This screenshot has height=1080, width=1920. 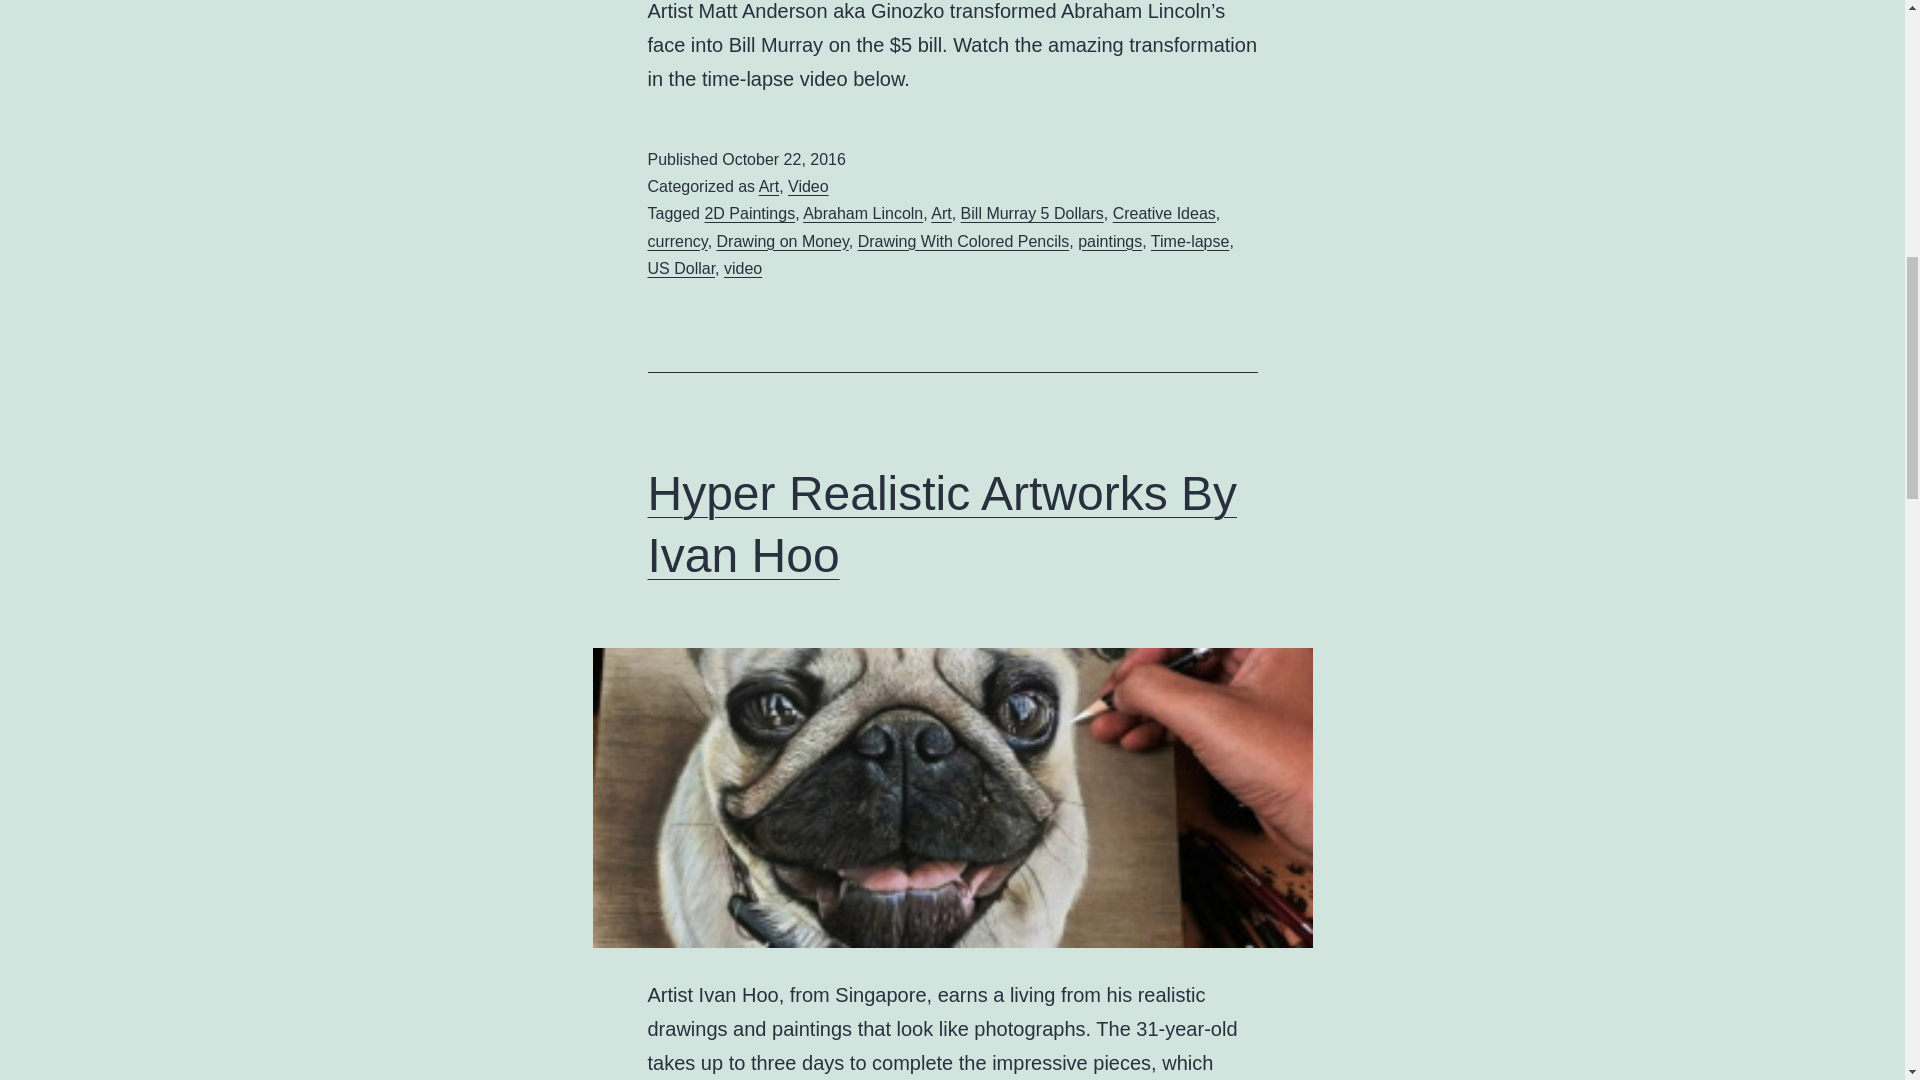 What do you see at coordinates (682, 268) in the screenshot?
I see `US Dollar` at bounding box center [682, 268].